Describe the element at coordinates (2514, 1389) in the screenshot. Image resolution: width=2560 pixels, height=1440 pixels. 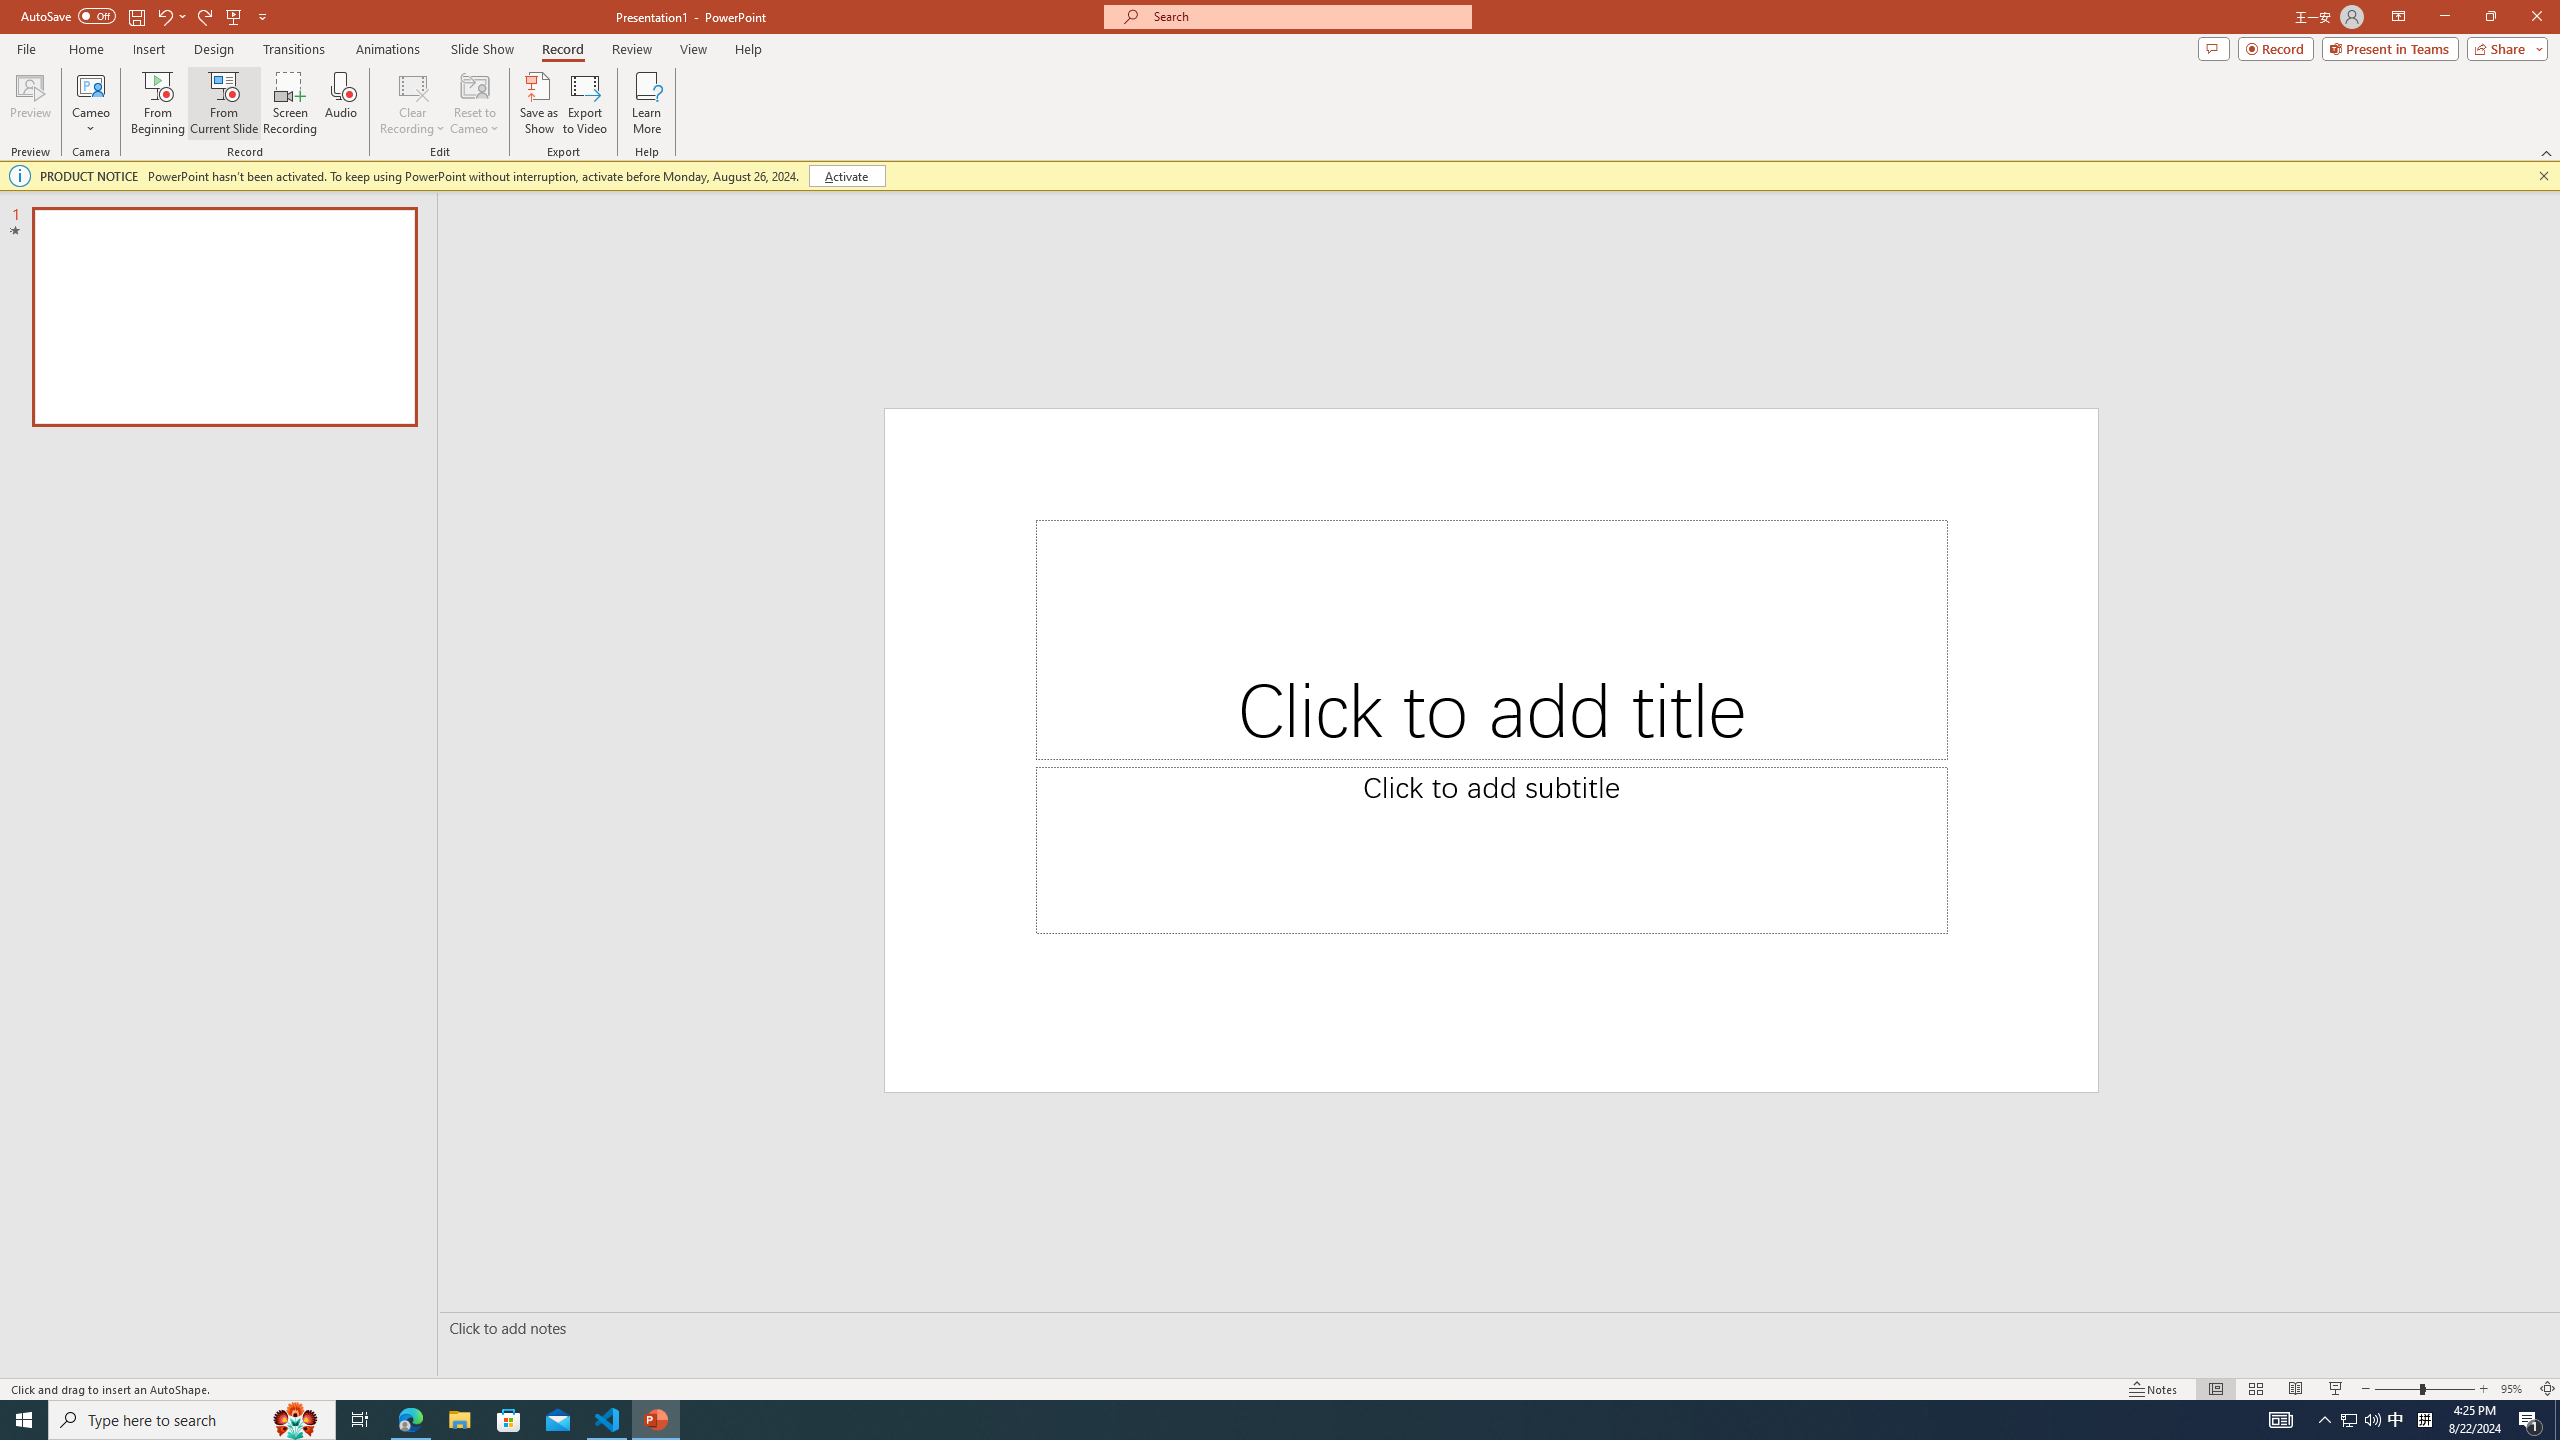
I see `Zoom 95%` at that location.